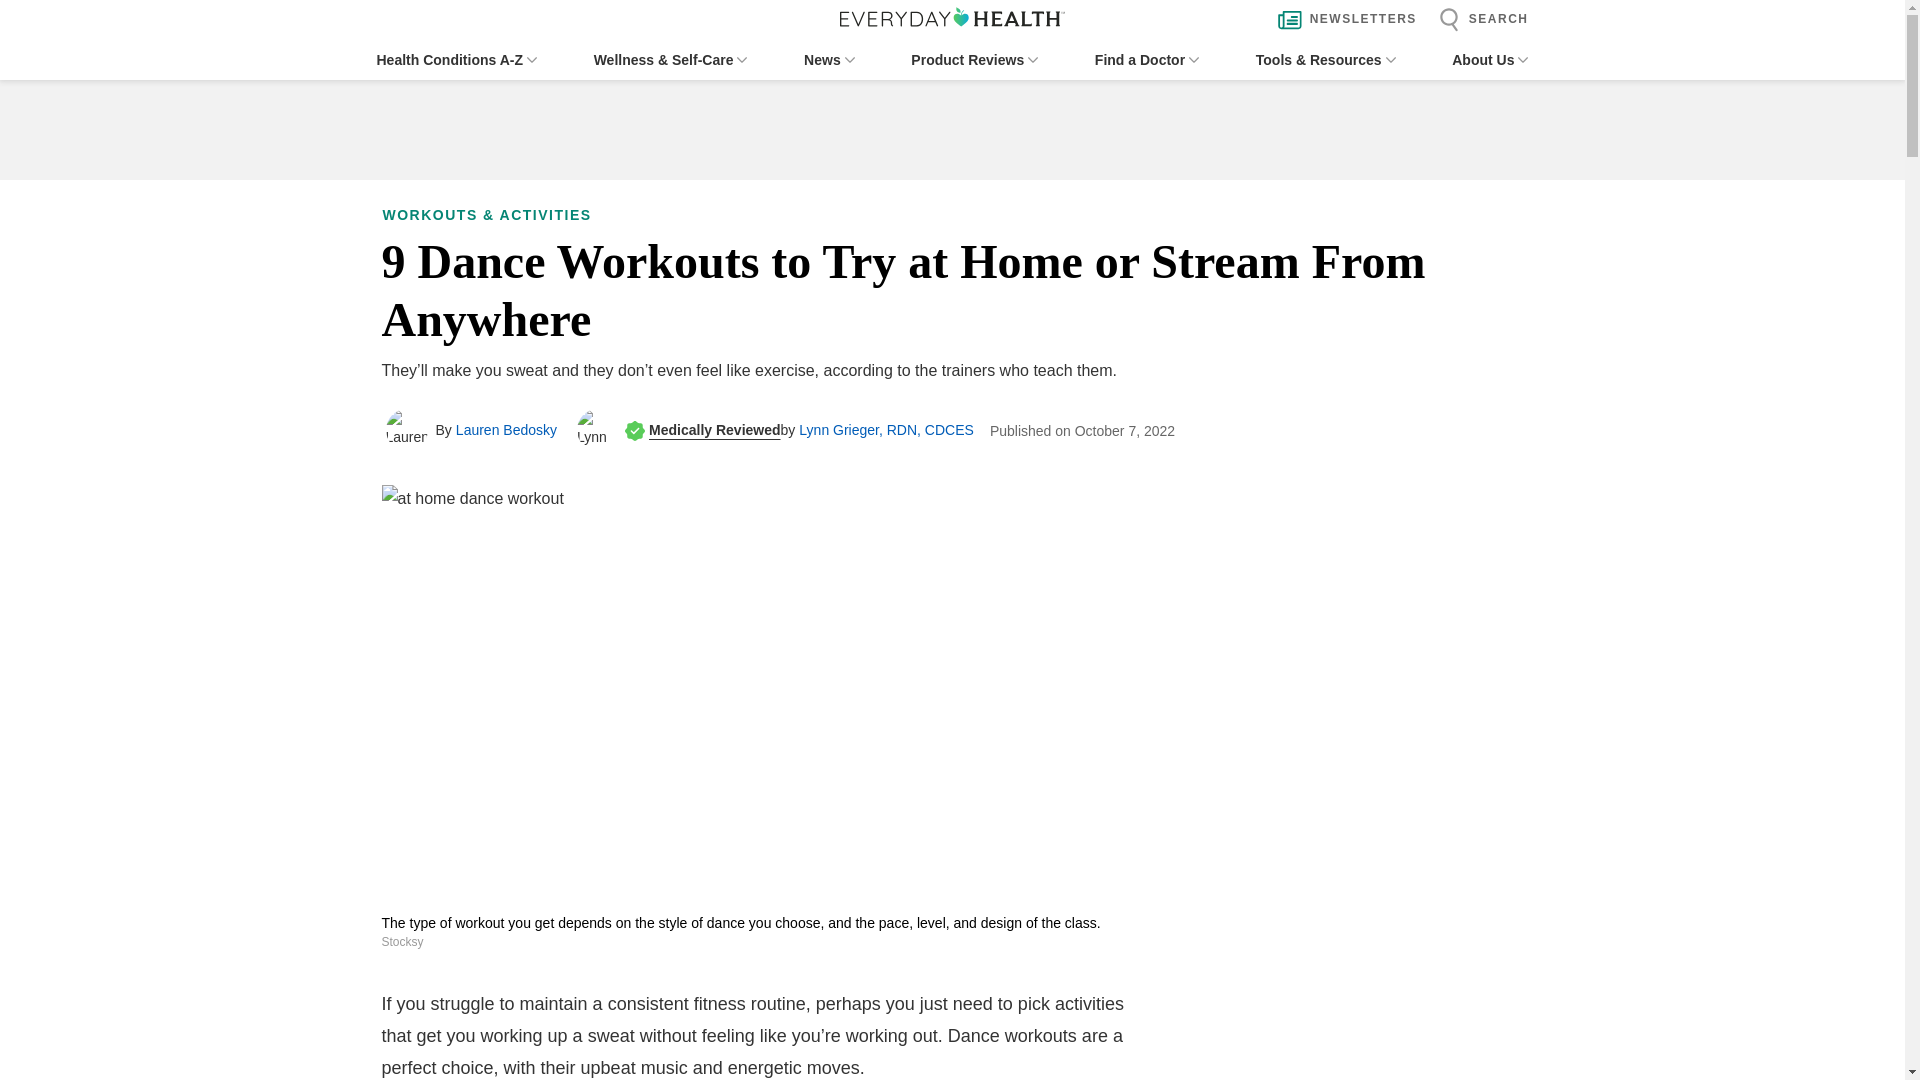 This screenshot has height=1080, width=1920. What do you see at coordinates (1146, 60) in the screenshot?
I see `Find a Doctor` at bounding box center [1146, 60].